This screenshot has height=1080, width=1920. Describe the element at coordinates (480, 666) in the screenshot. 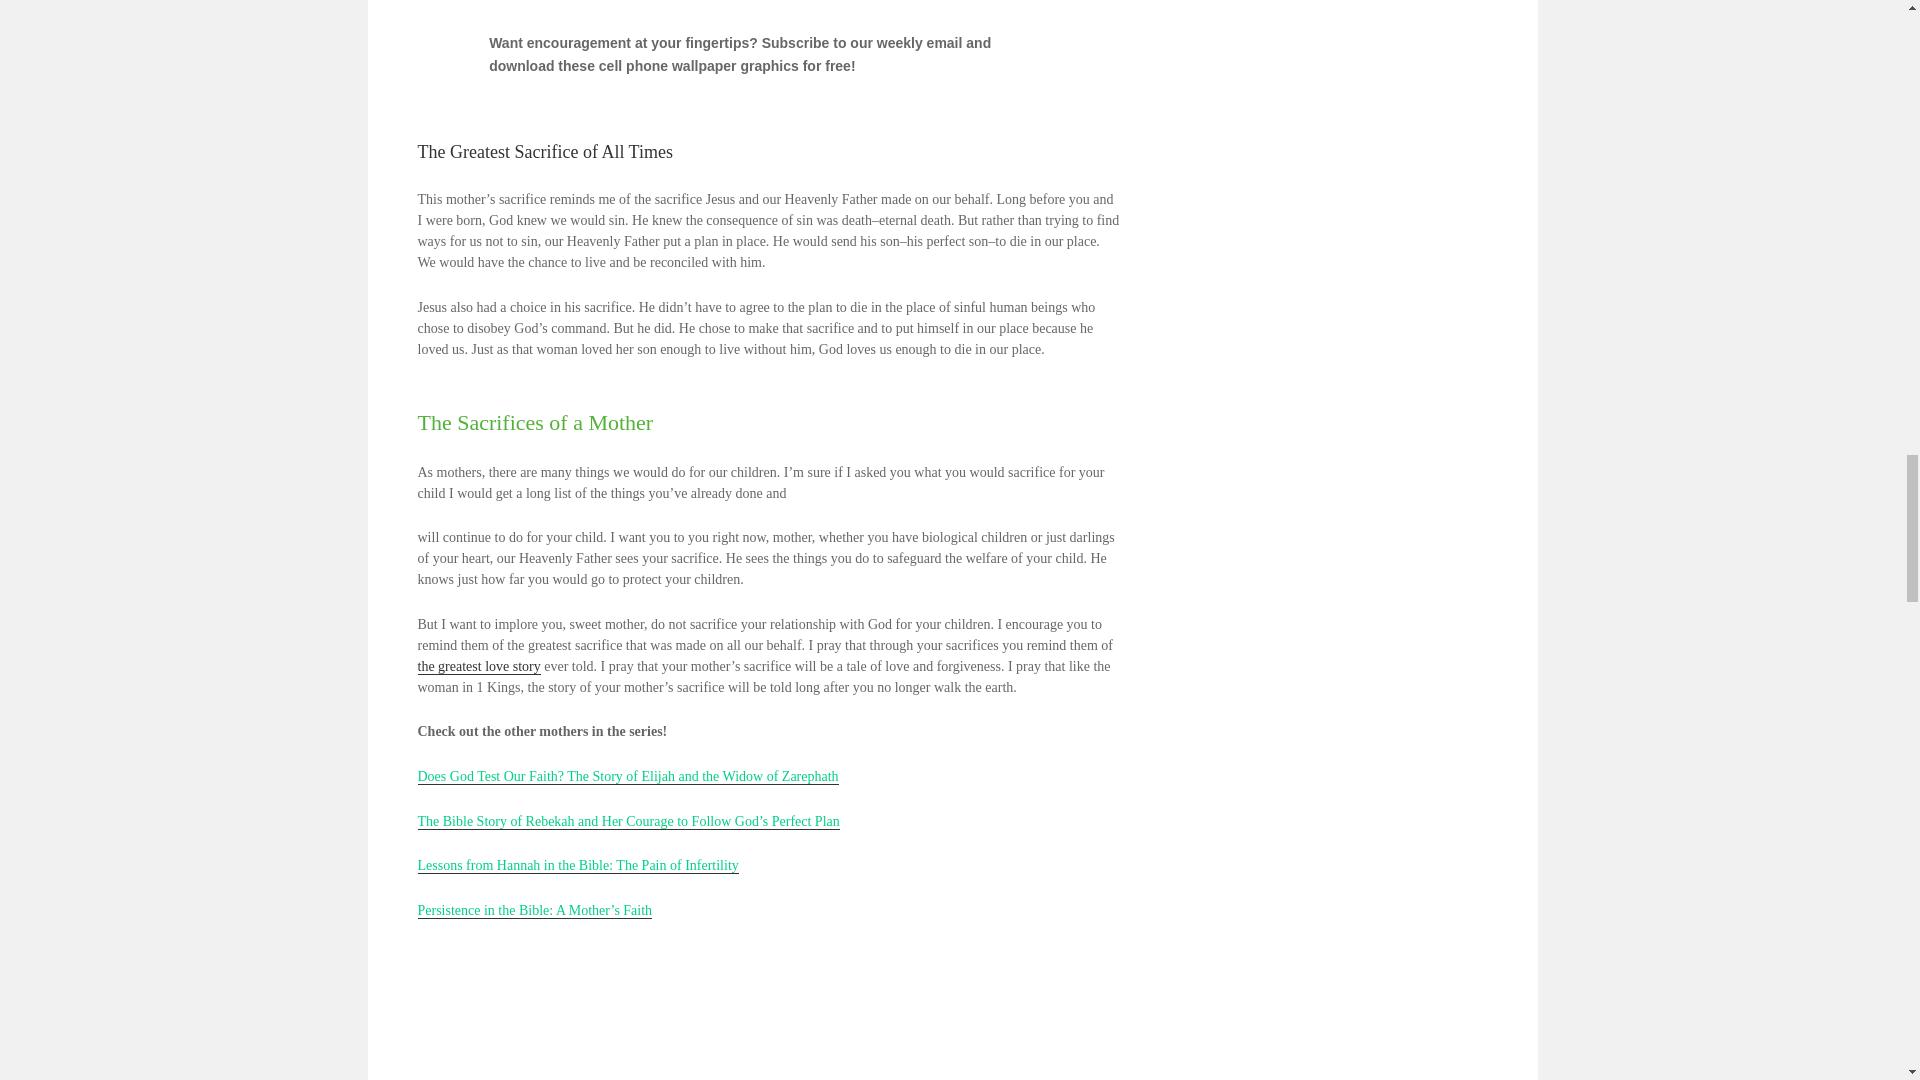

I see `the greatest love story` at that location.